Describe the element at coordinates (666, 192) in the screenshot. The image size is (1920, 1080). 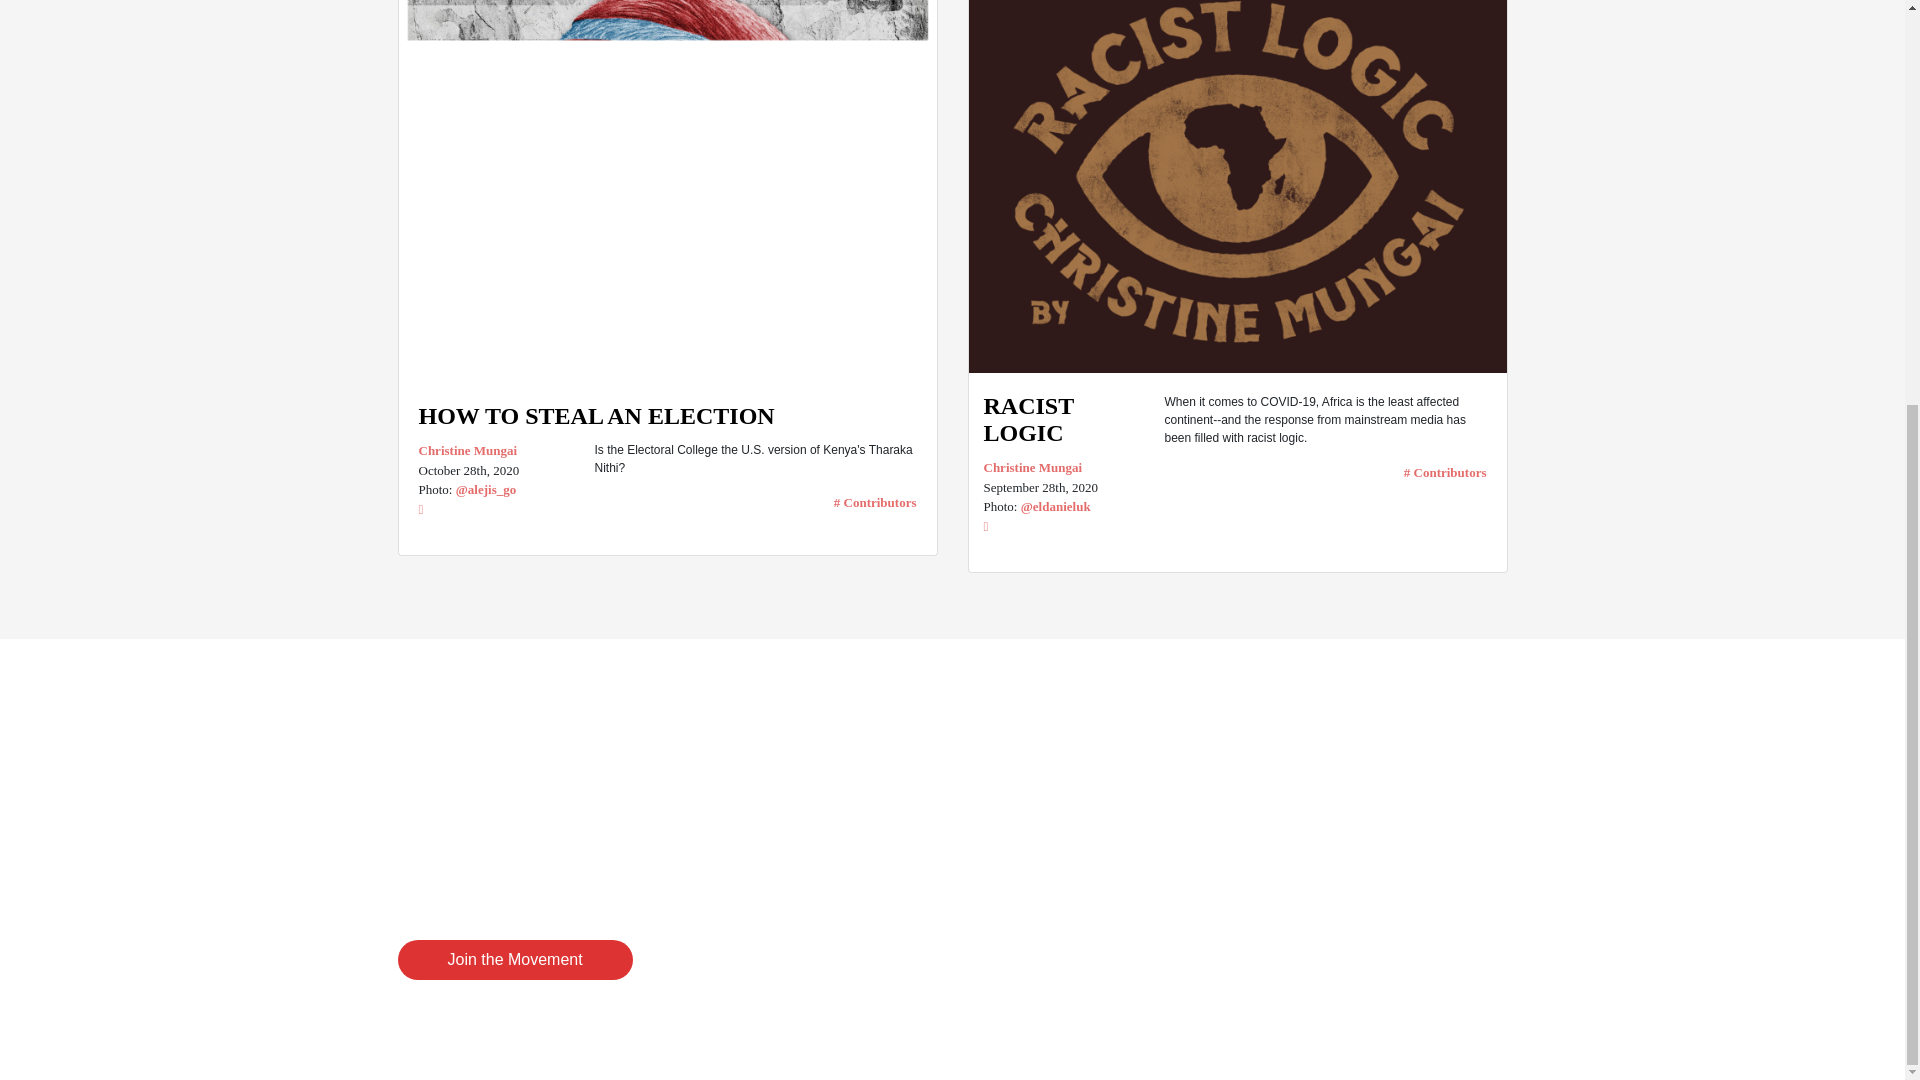
I see `HOW TO STEAL AN ELECTION` at that location.